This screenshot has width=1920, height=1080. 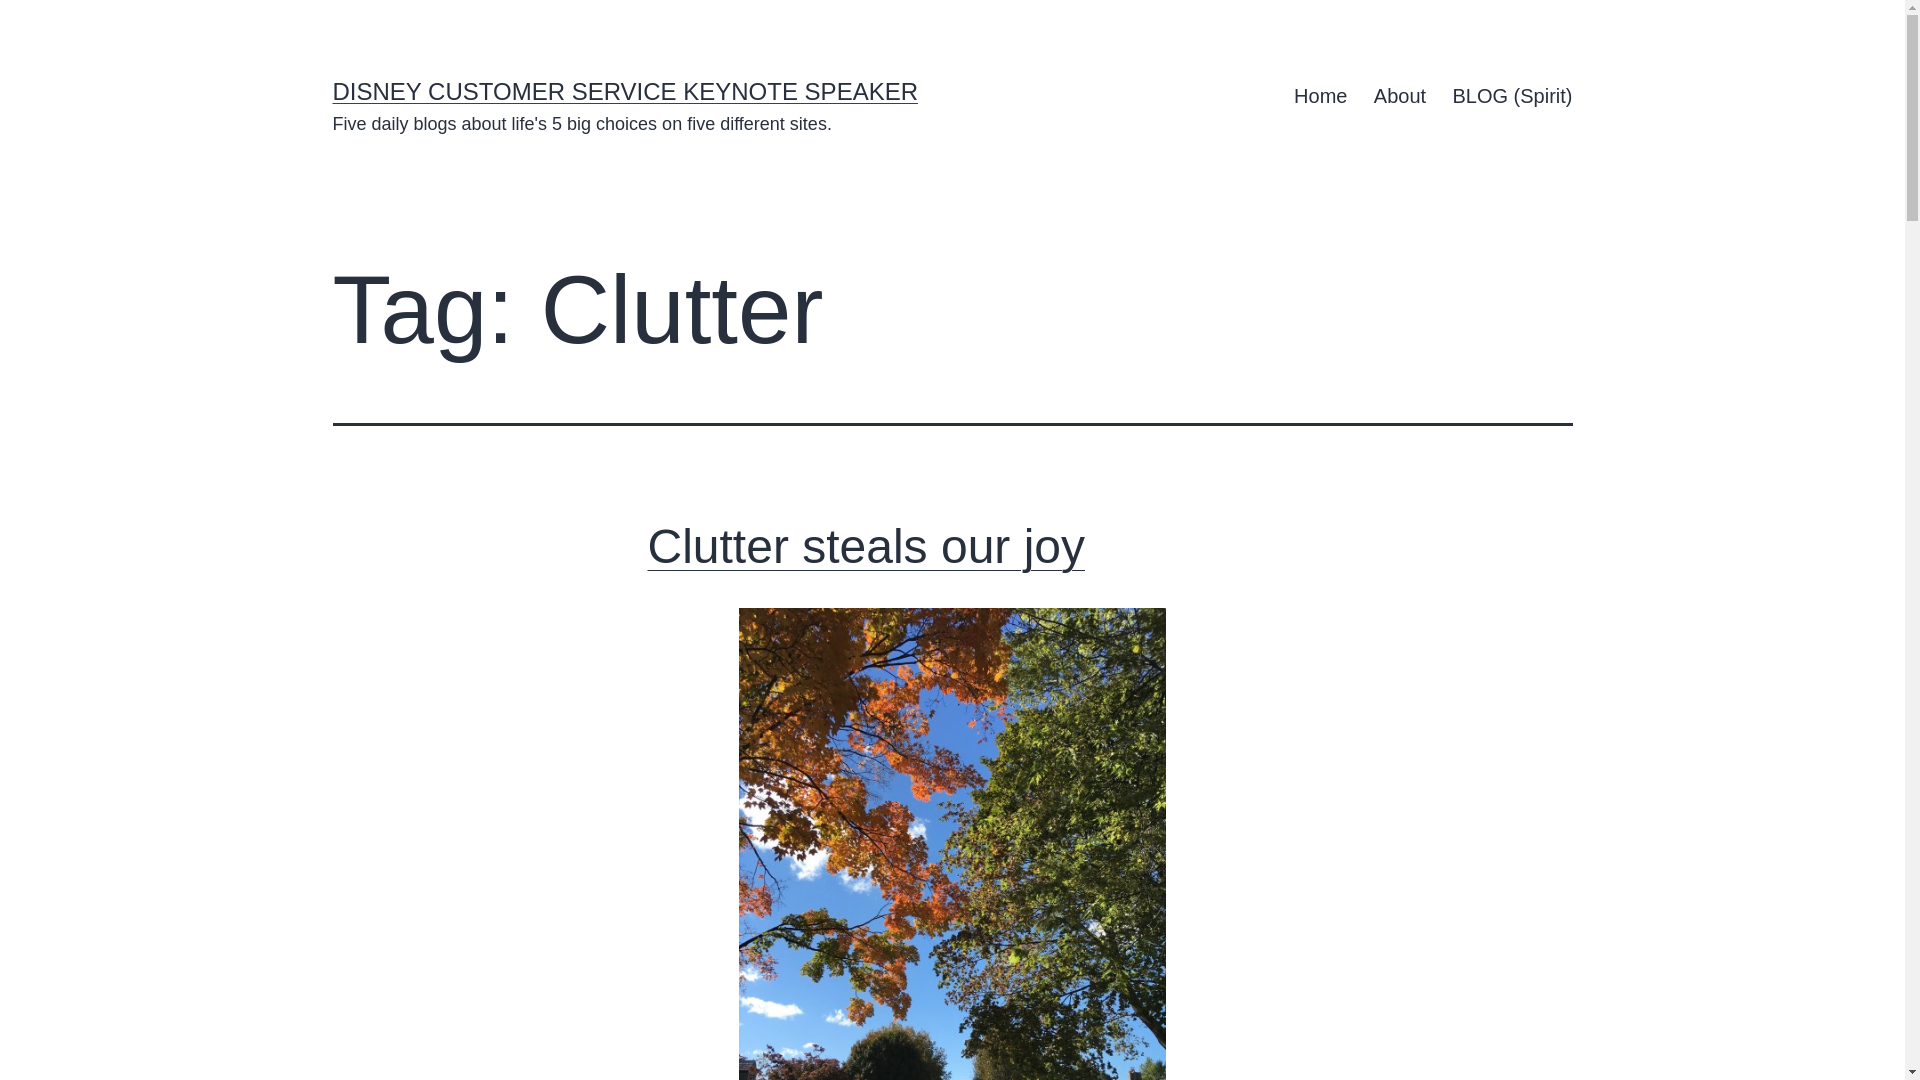 I want to click on About, so click(x=1400, y=96).